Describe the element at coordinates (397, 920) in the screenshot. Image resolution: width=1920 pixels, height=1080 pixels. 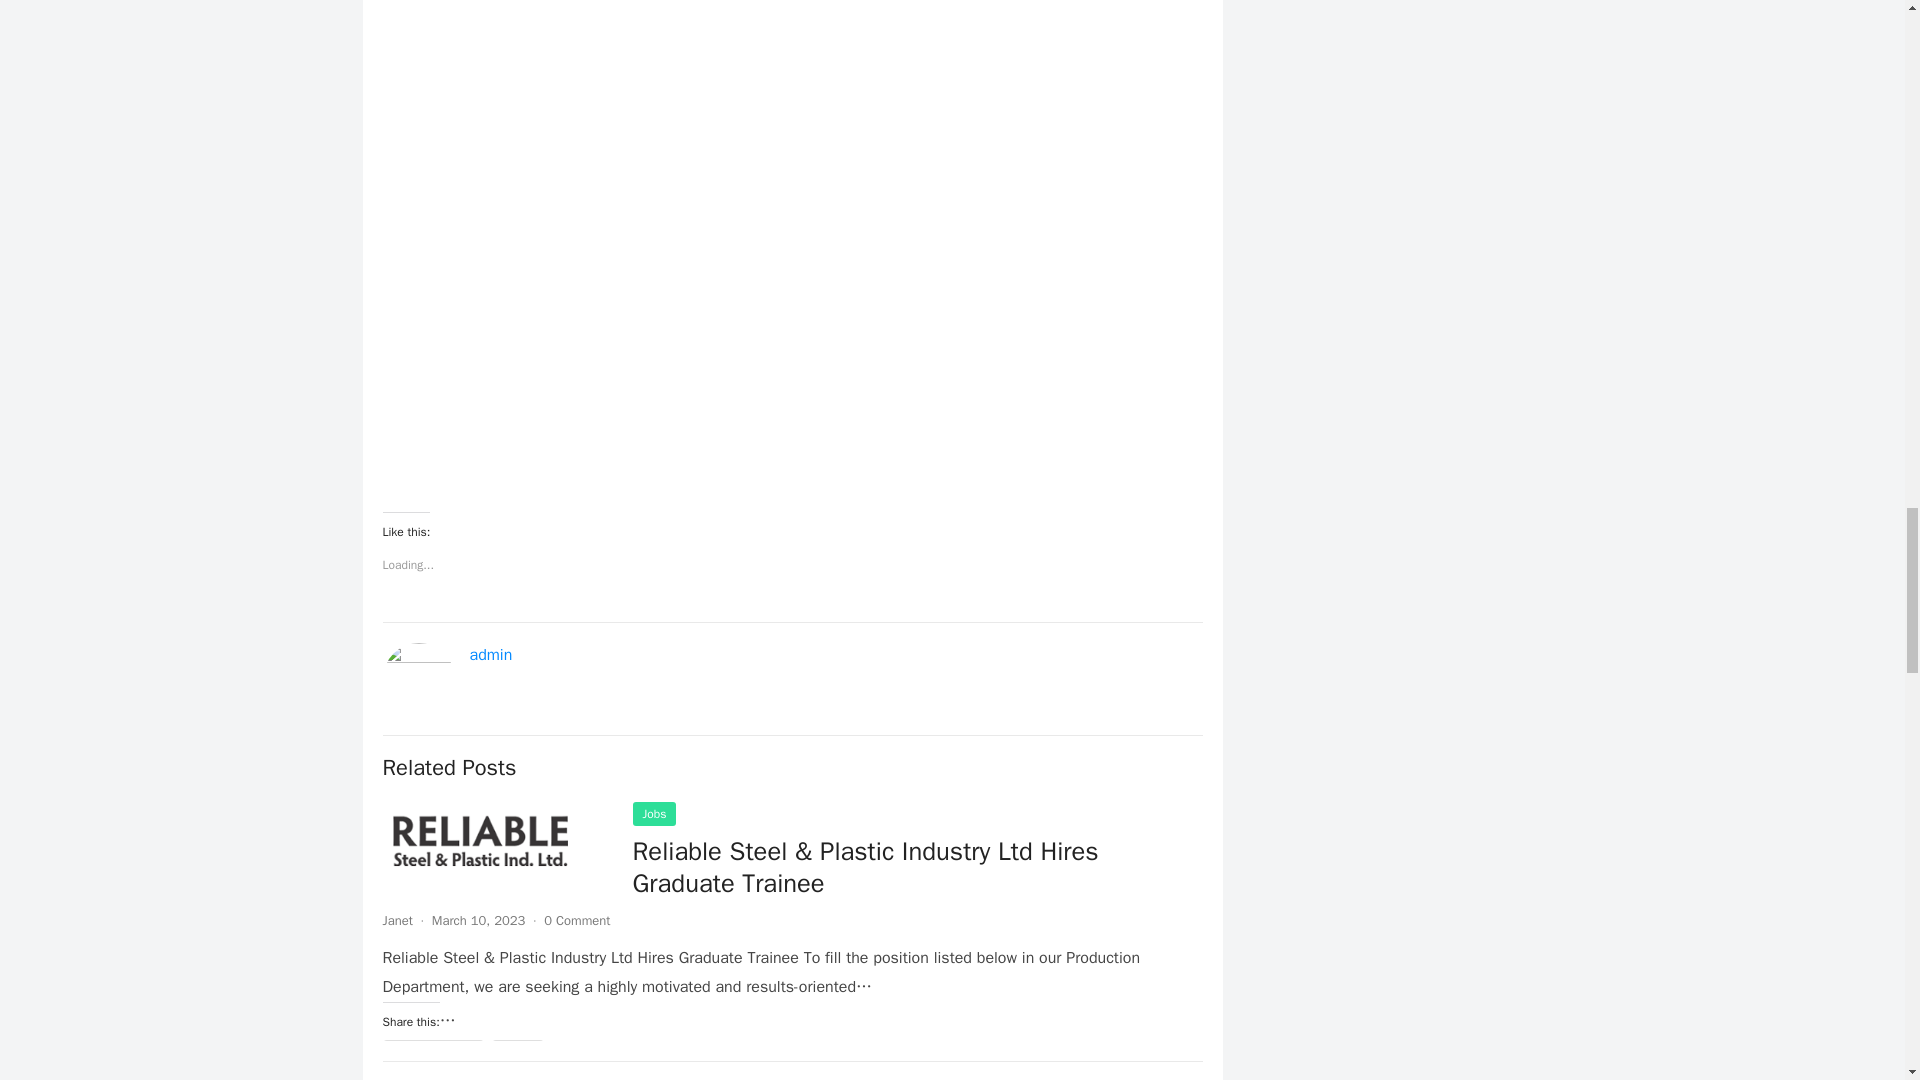
I see `Posts by Janet` at that location.